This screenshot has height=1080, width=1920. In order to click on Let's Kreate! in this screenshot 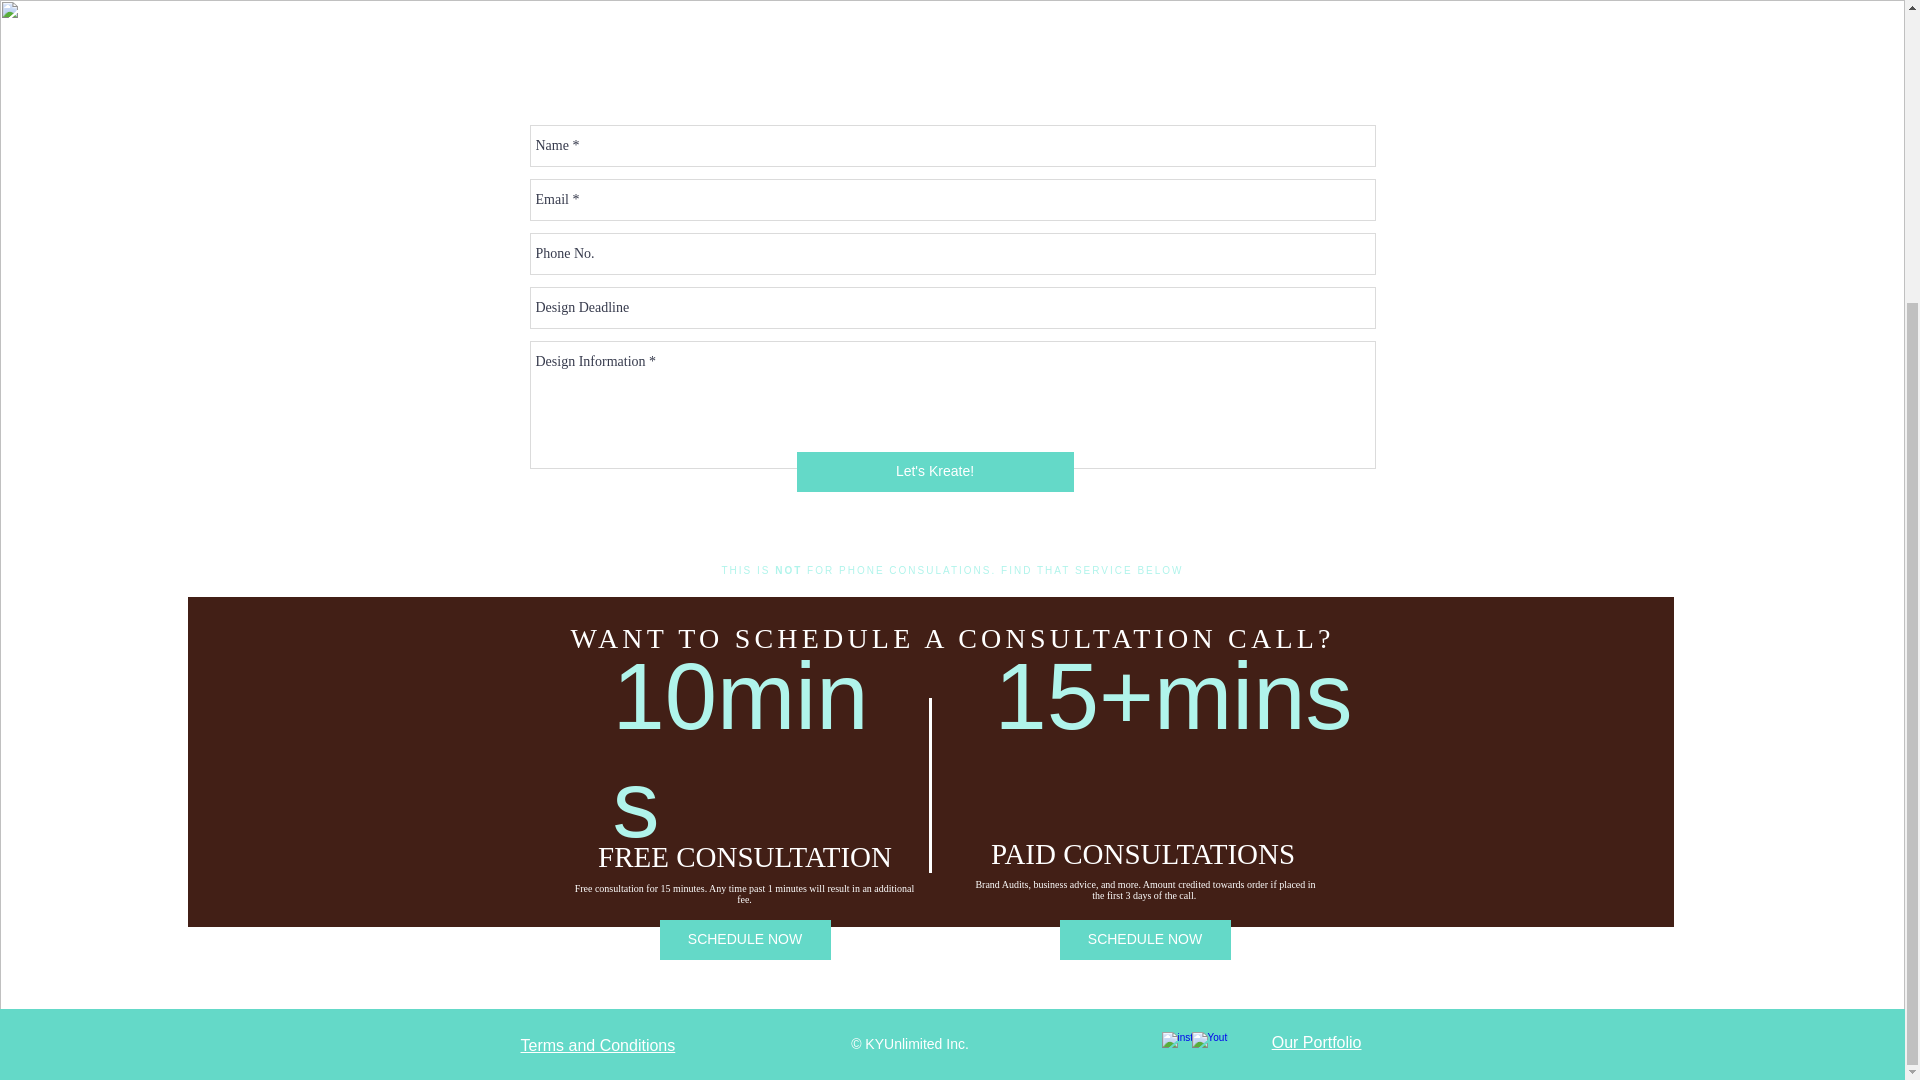, I will do `click(934, 472)`.